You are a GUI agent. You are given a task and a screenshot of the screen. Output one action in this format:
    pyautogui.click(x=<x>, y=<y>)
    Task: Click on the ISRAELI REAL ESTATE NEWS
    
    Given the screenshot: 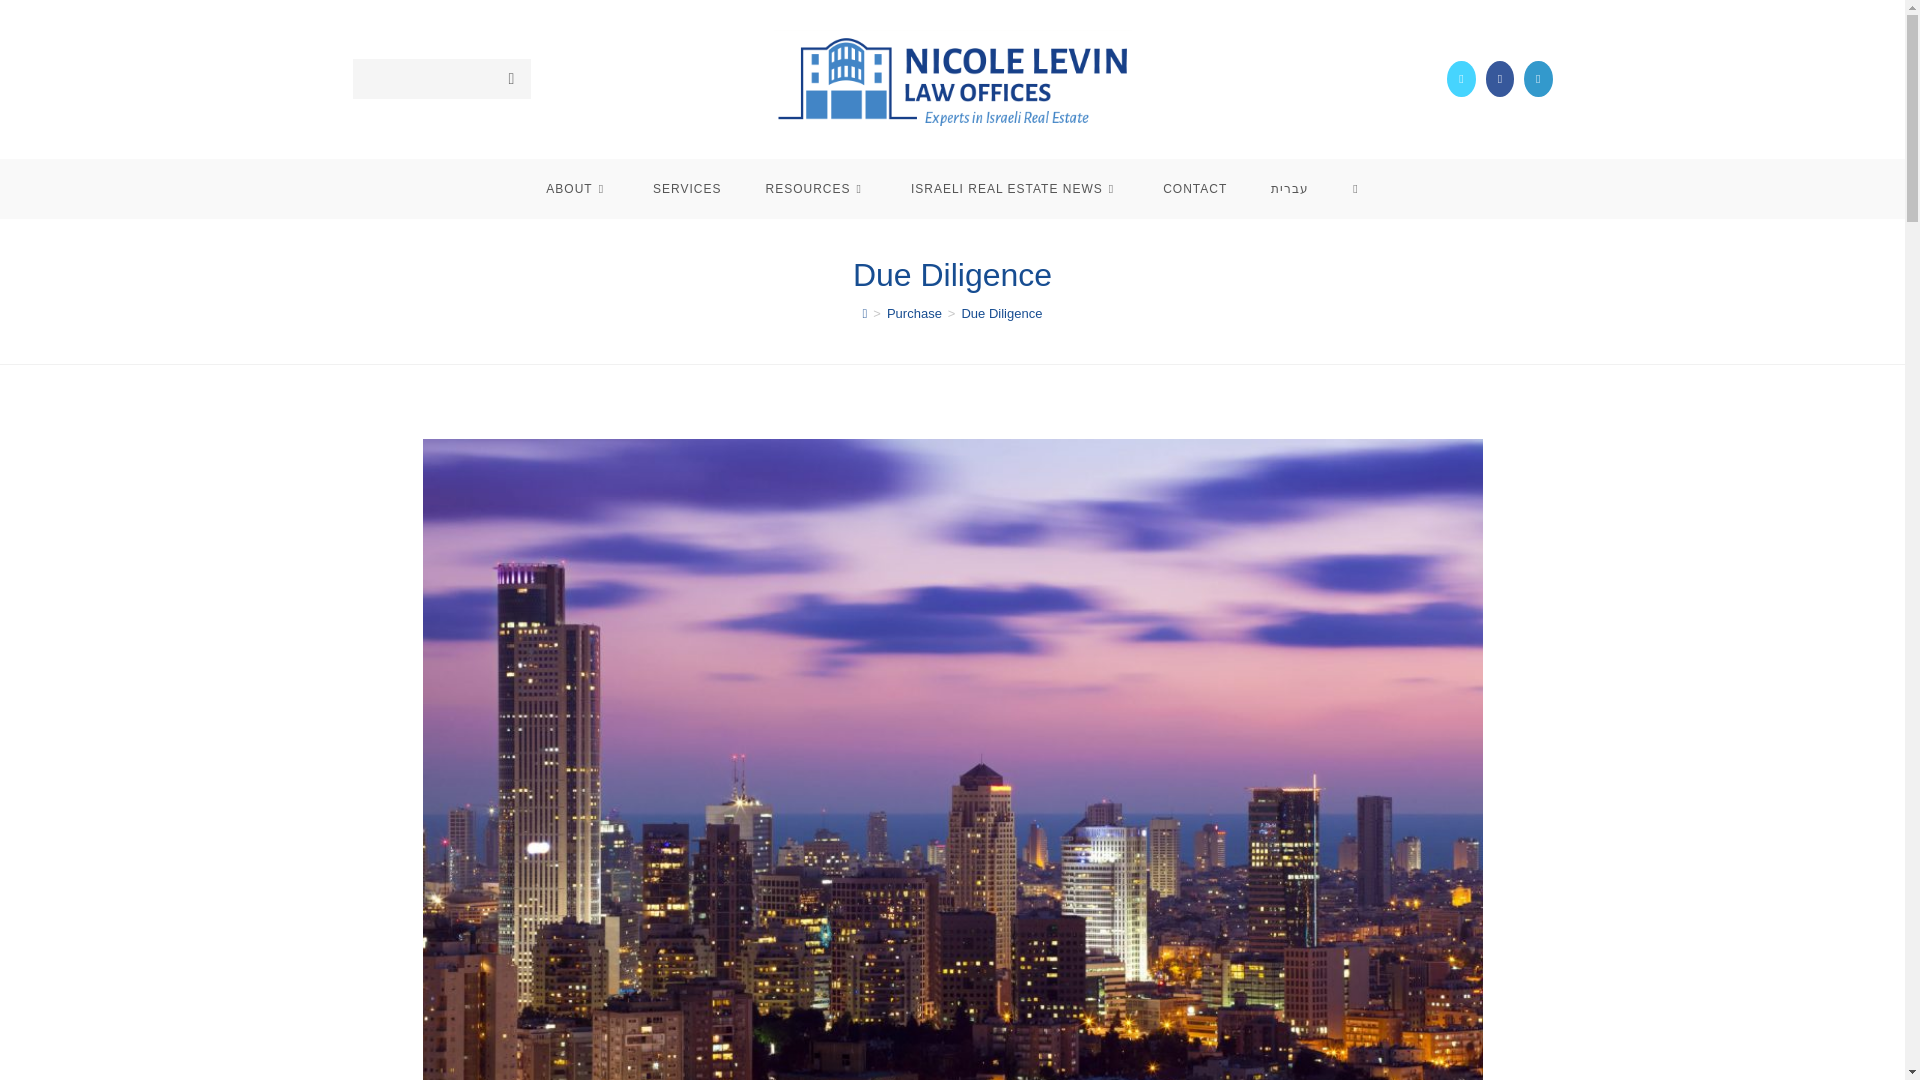 What is the action you would take?
    pyautogui.click(x=1014, y=188)
    